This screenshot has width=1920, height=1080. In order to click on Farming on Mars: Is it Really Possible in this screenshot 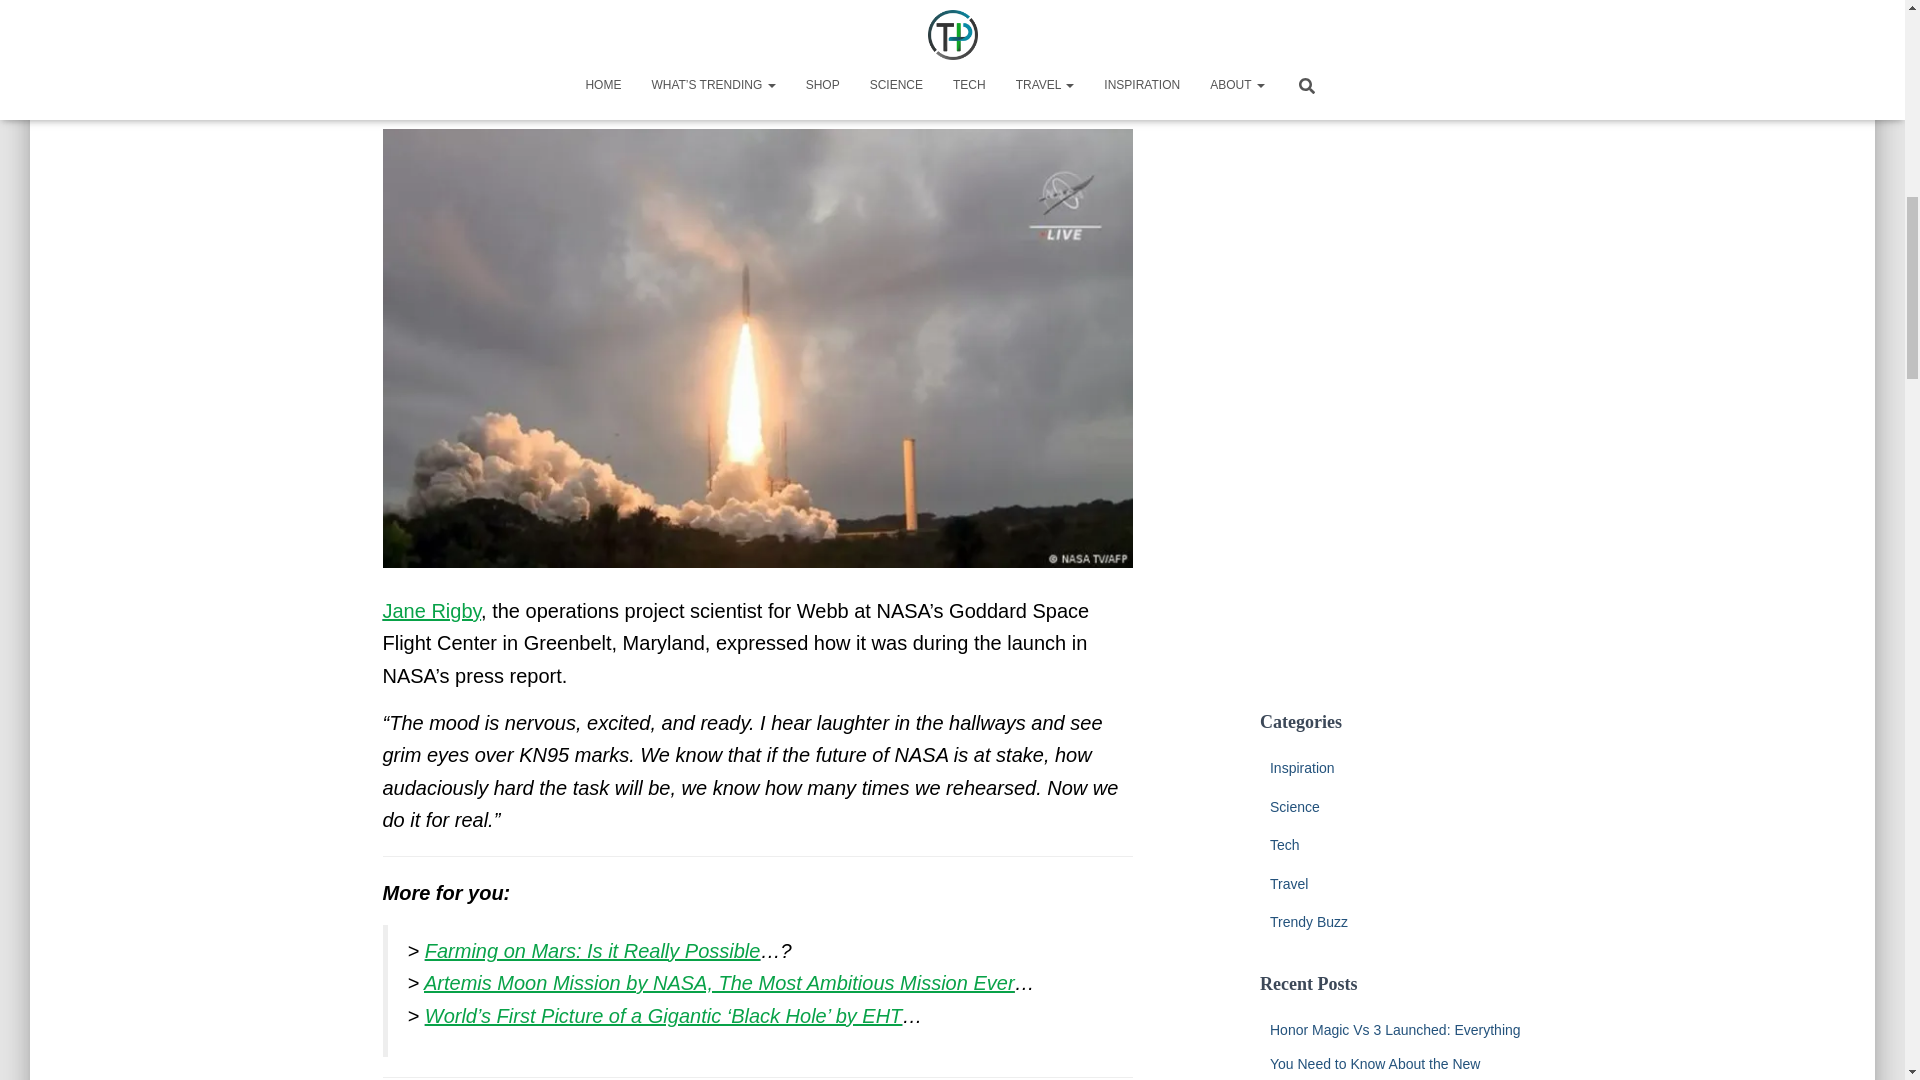, I will do `click(592, 950)`.